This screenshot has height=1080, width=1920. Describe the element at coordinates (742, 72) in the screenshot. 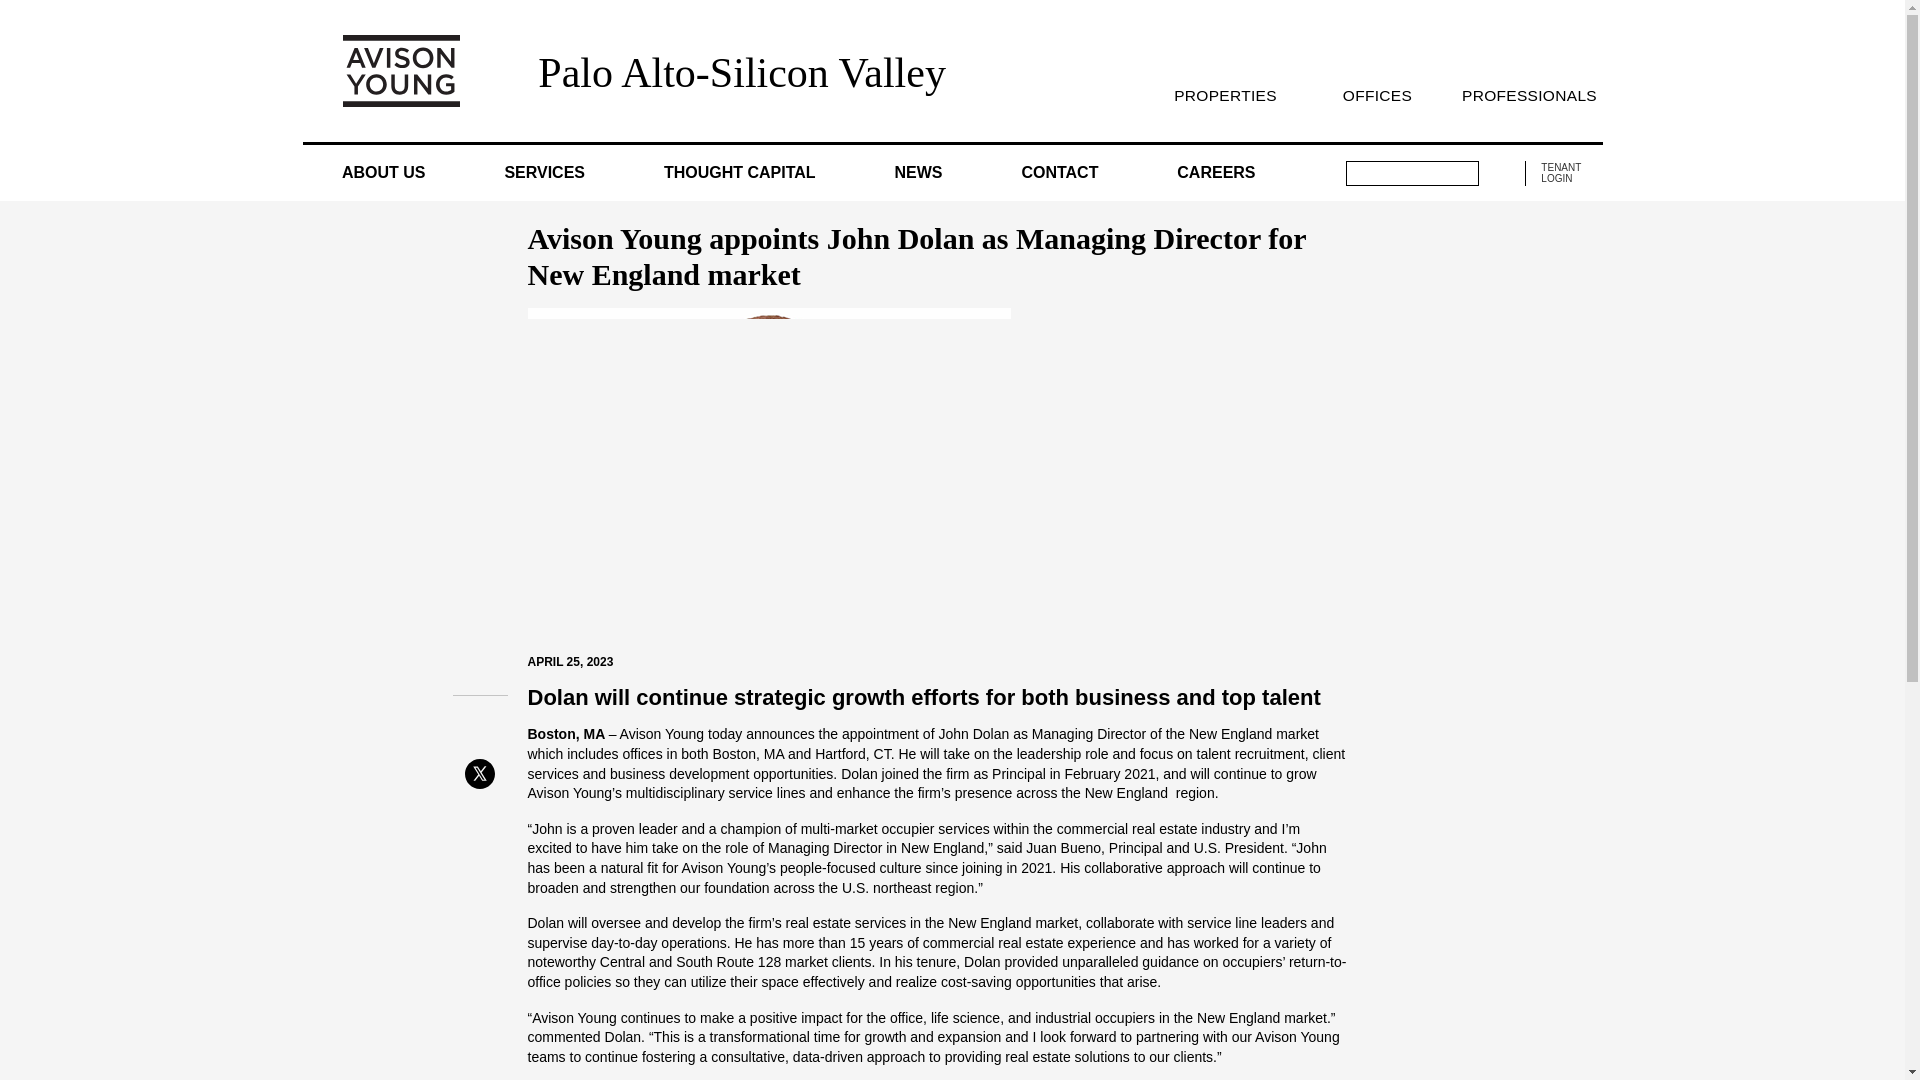

I see `Palo Alto-Silicon Valley` at that location.